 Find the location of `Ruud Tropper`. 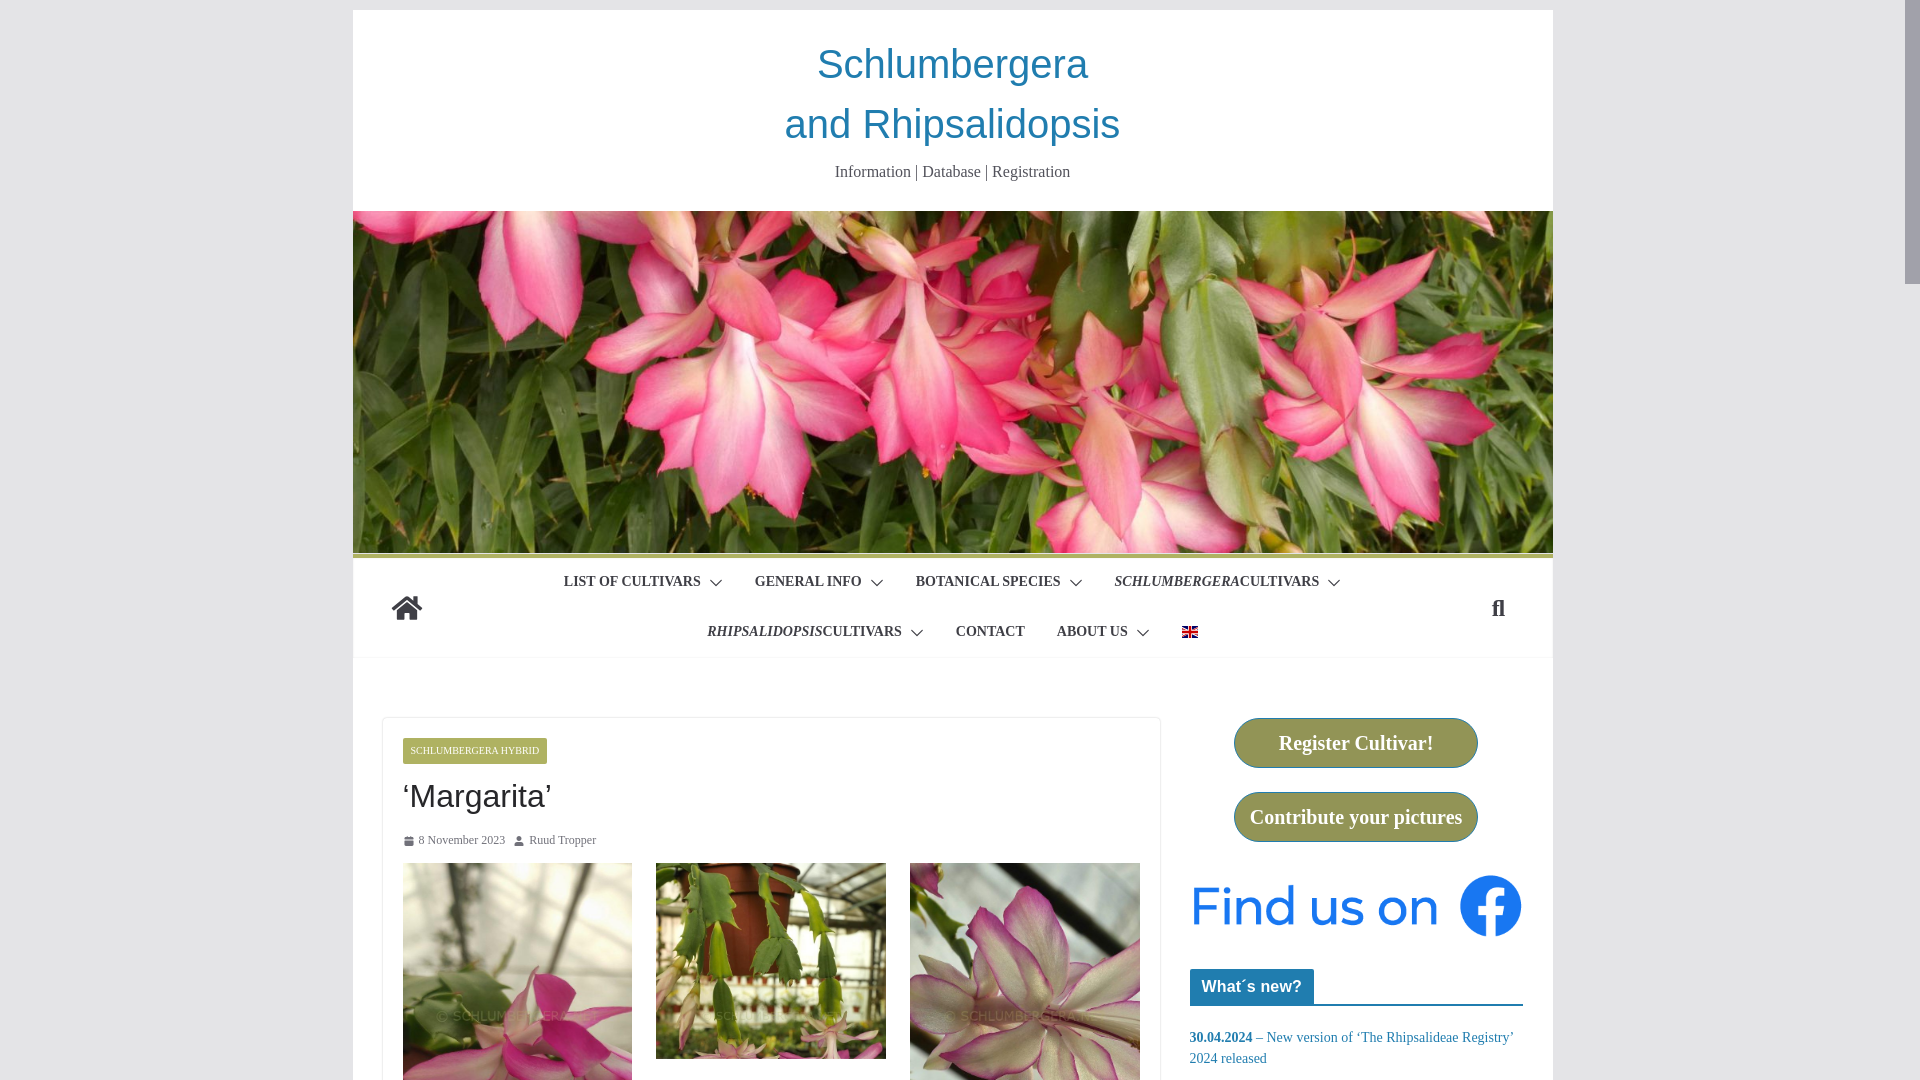

Ruud Tropper is located at coordinates (562, 841).